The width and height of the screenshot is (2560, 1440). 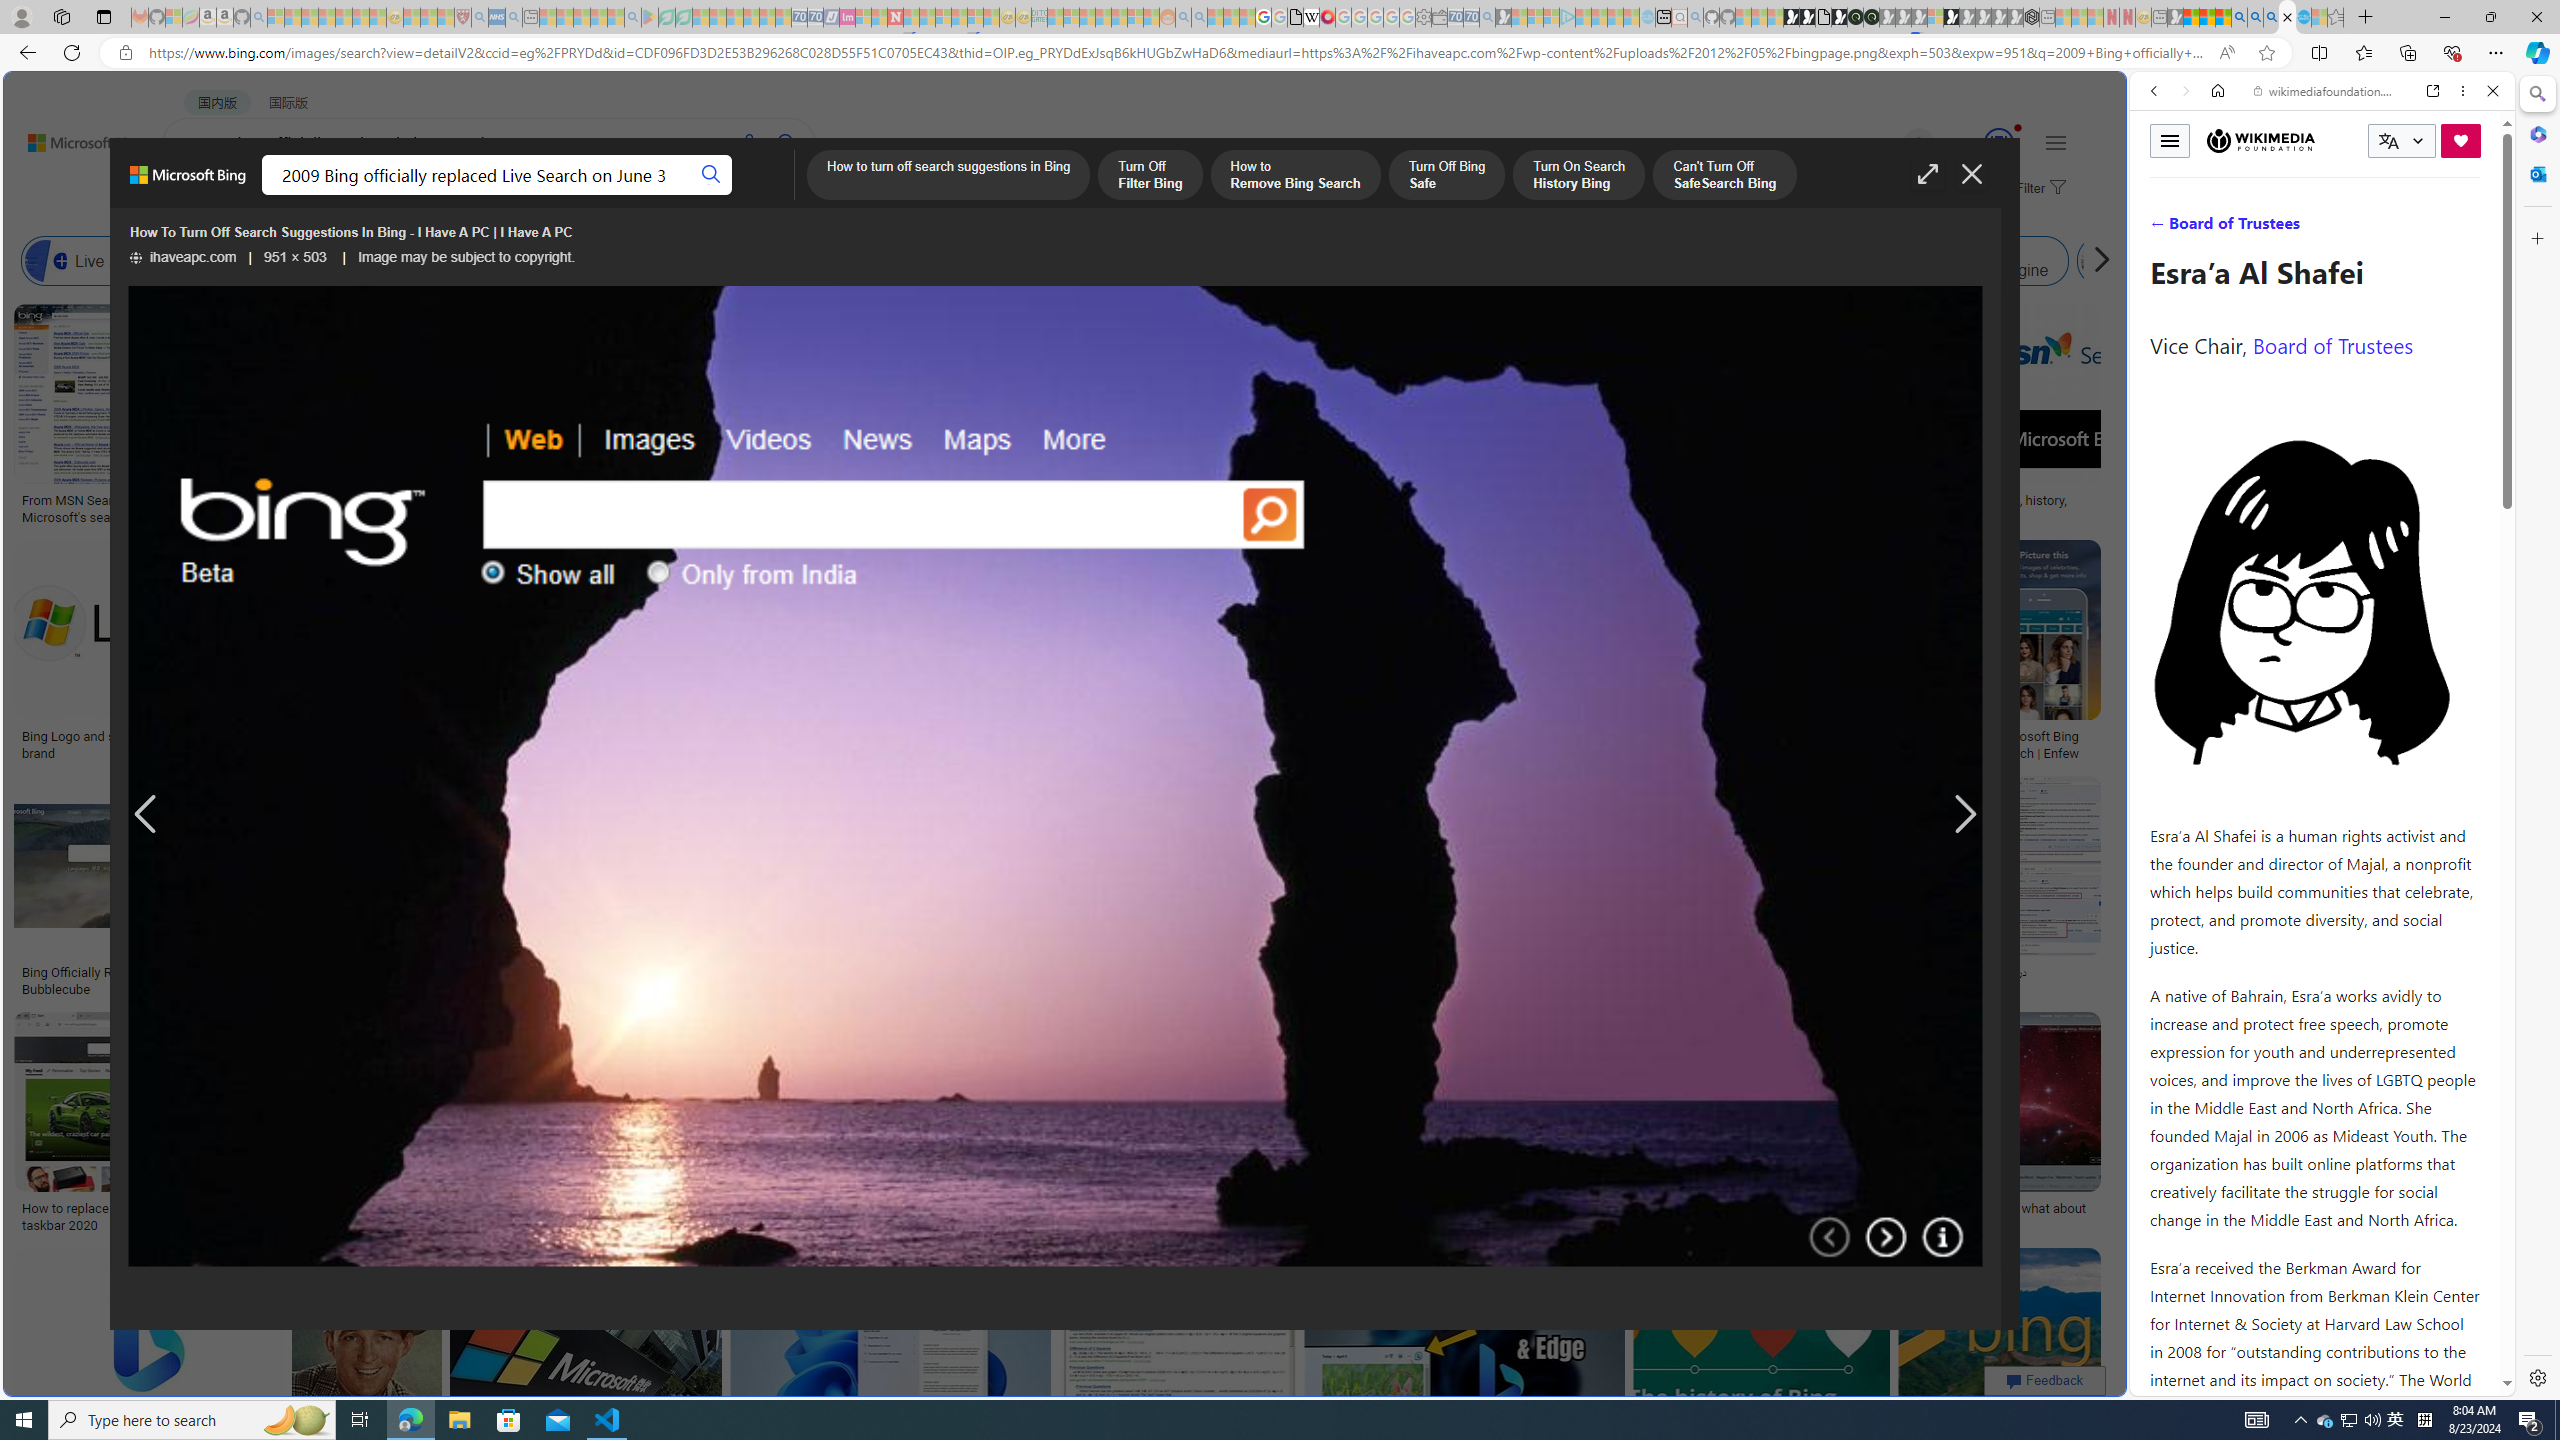 What do you see at coordinates (1440, 17) in the screenshot?
I see `Wallet - Sleeping` at bounding box center [1440, 17].